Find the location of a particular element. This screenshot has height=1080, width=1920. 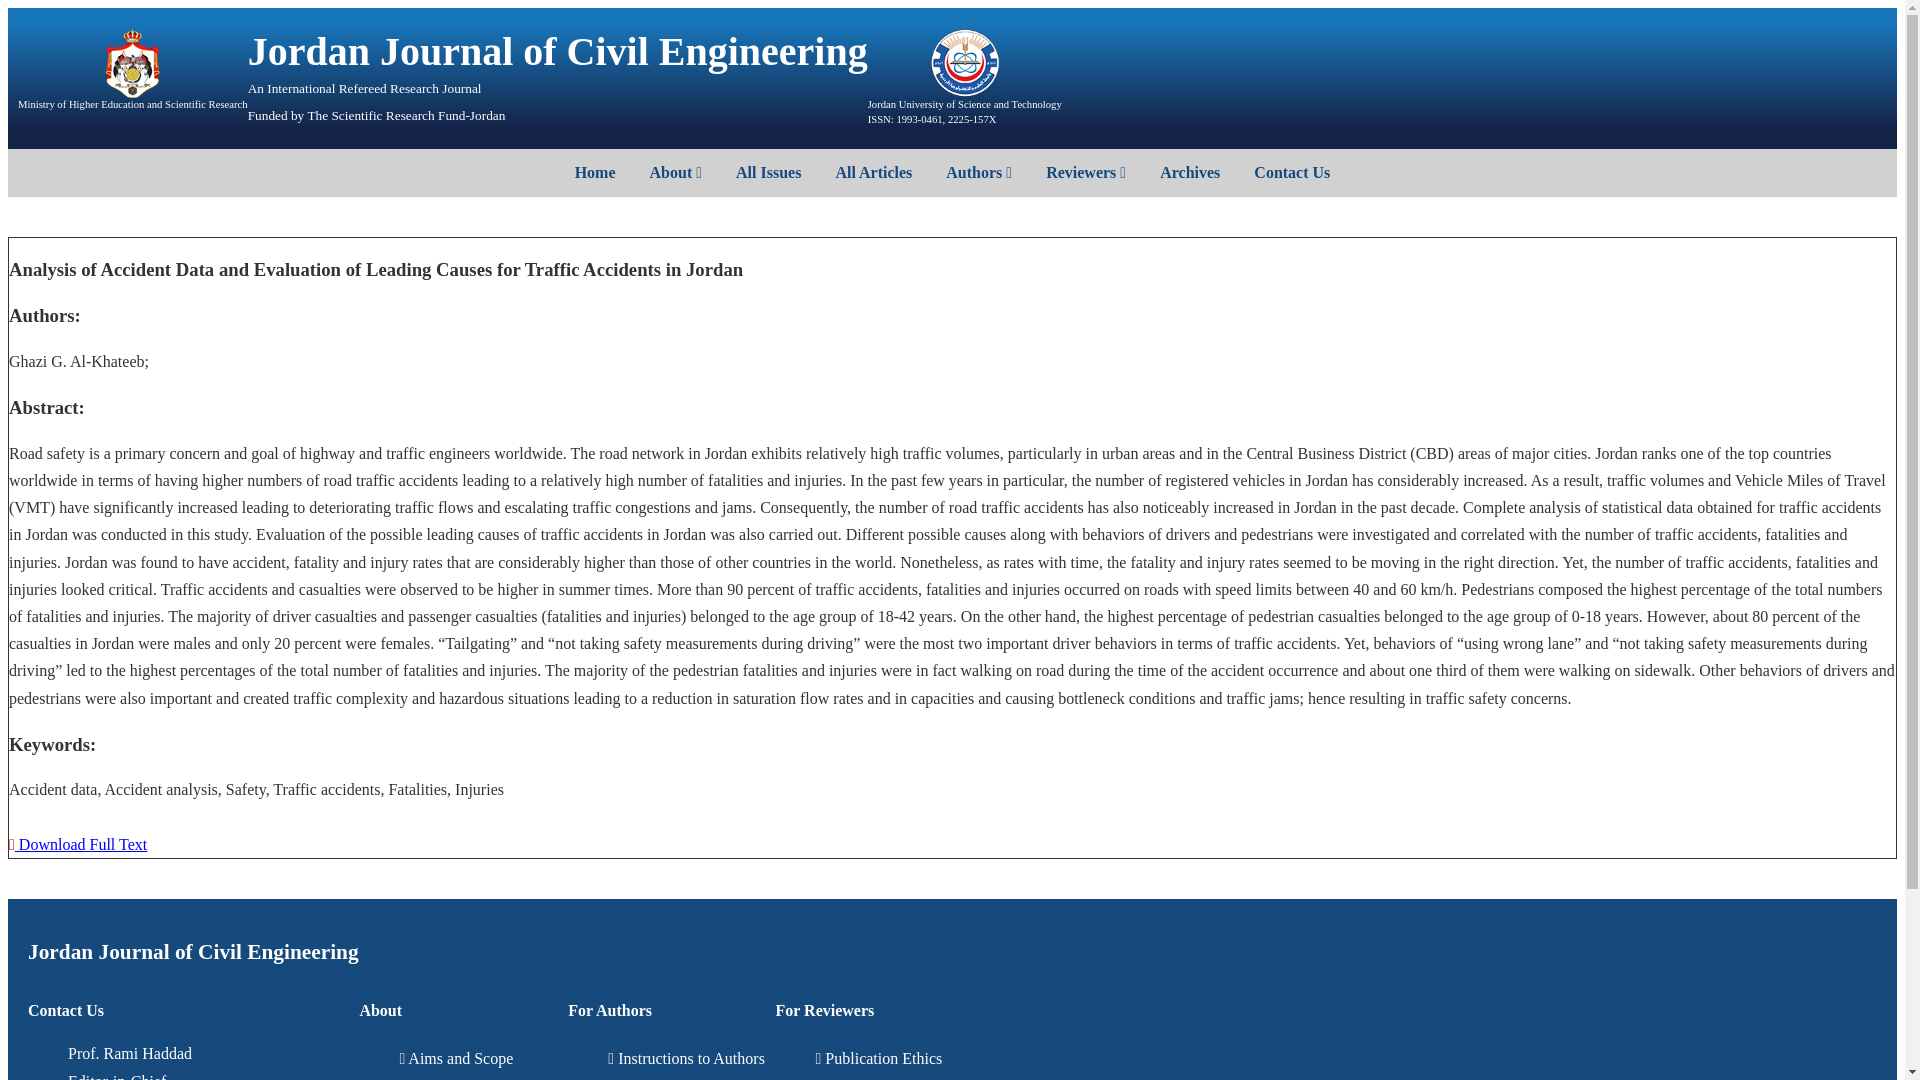

 Instructions to Authors is located at coordinates (686, 1058).